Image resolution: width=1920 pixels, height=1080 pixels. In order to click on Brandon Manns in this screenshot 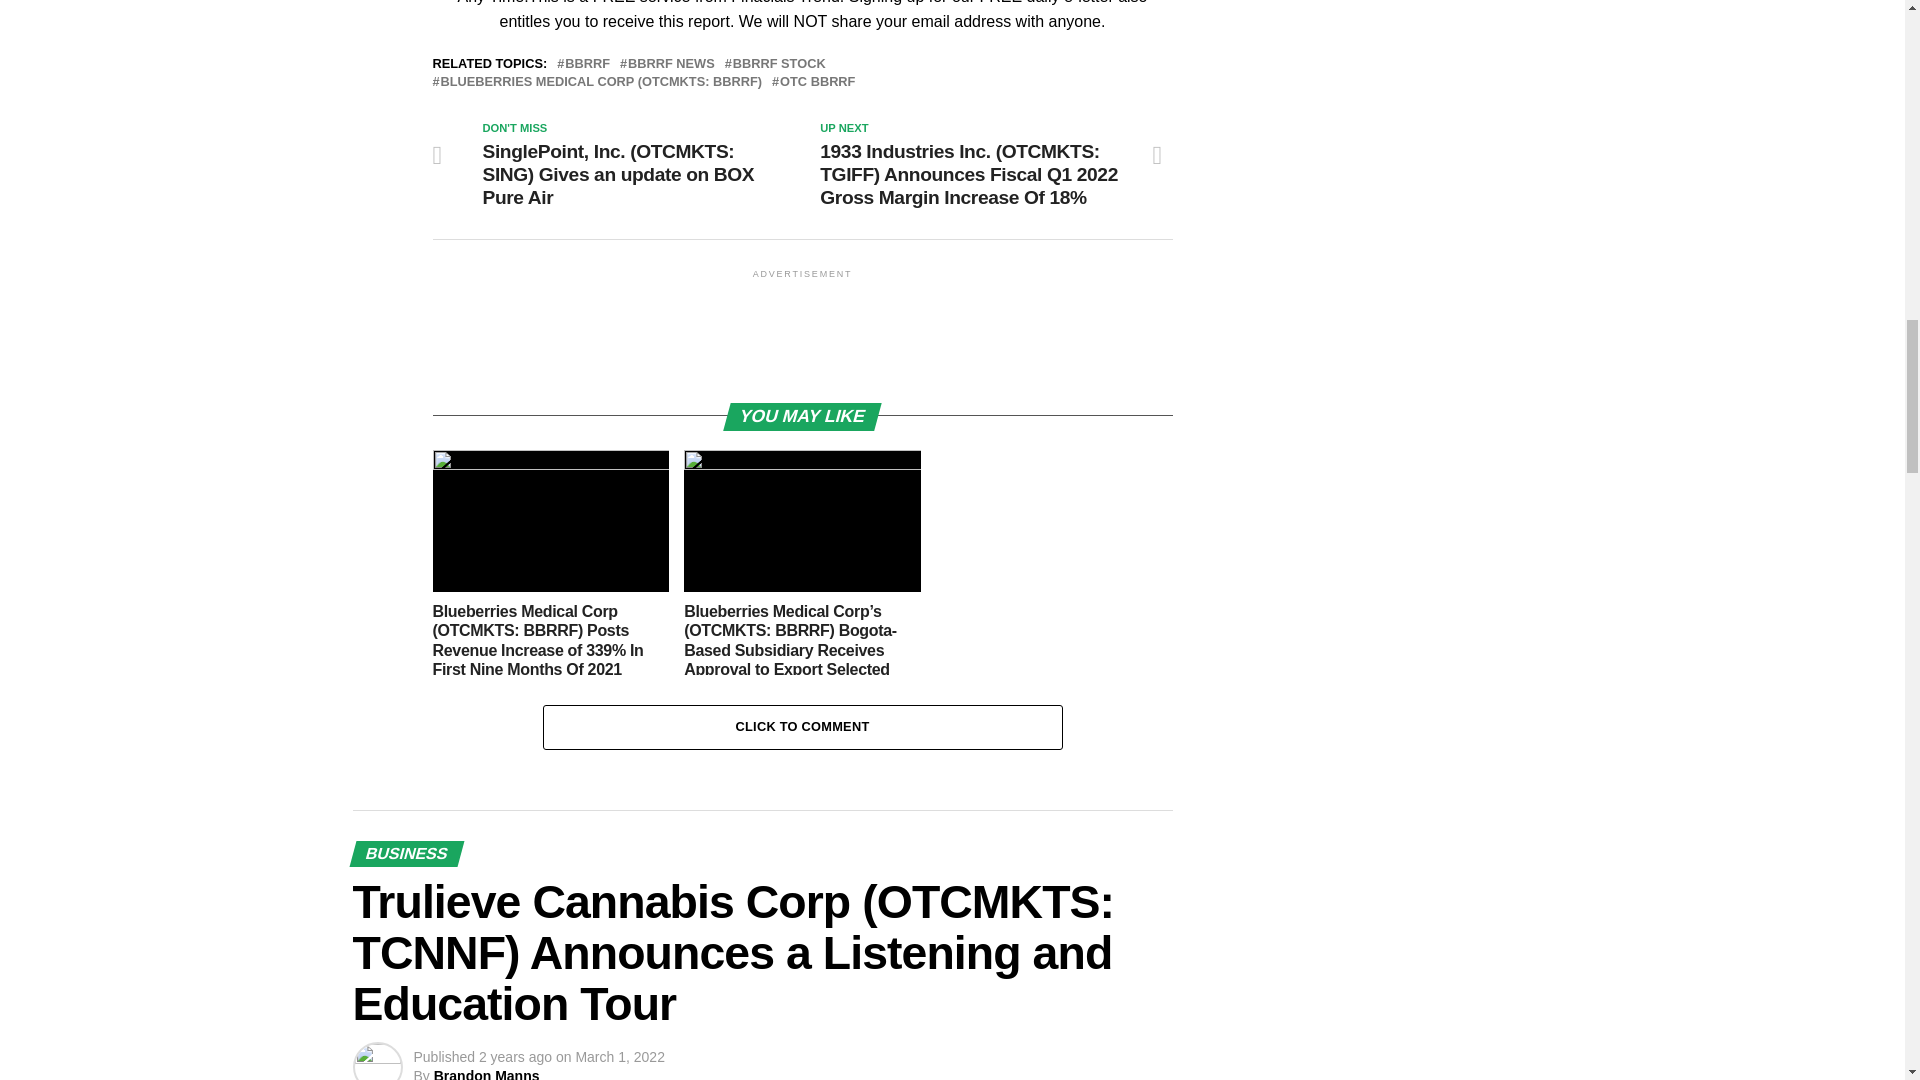, I will do `click(486, 1074)`.